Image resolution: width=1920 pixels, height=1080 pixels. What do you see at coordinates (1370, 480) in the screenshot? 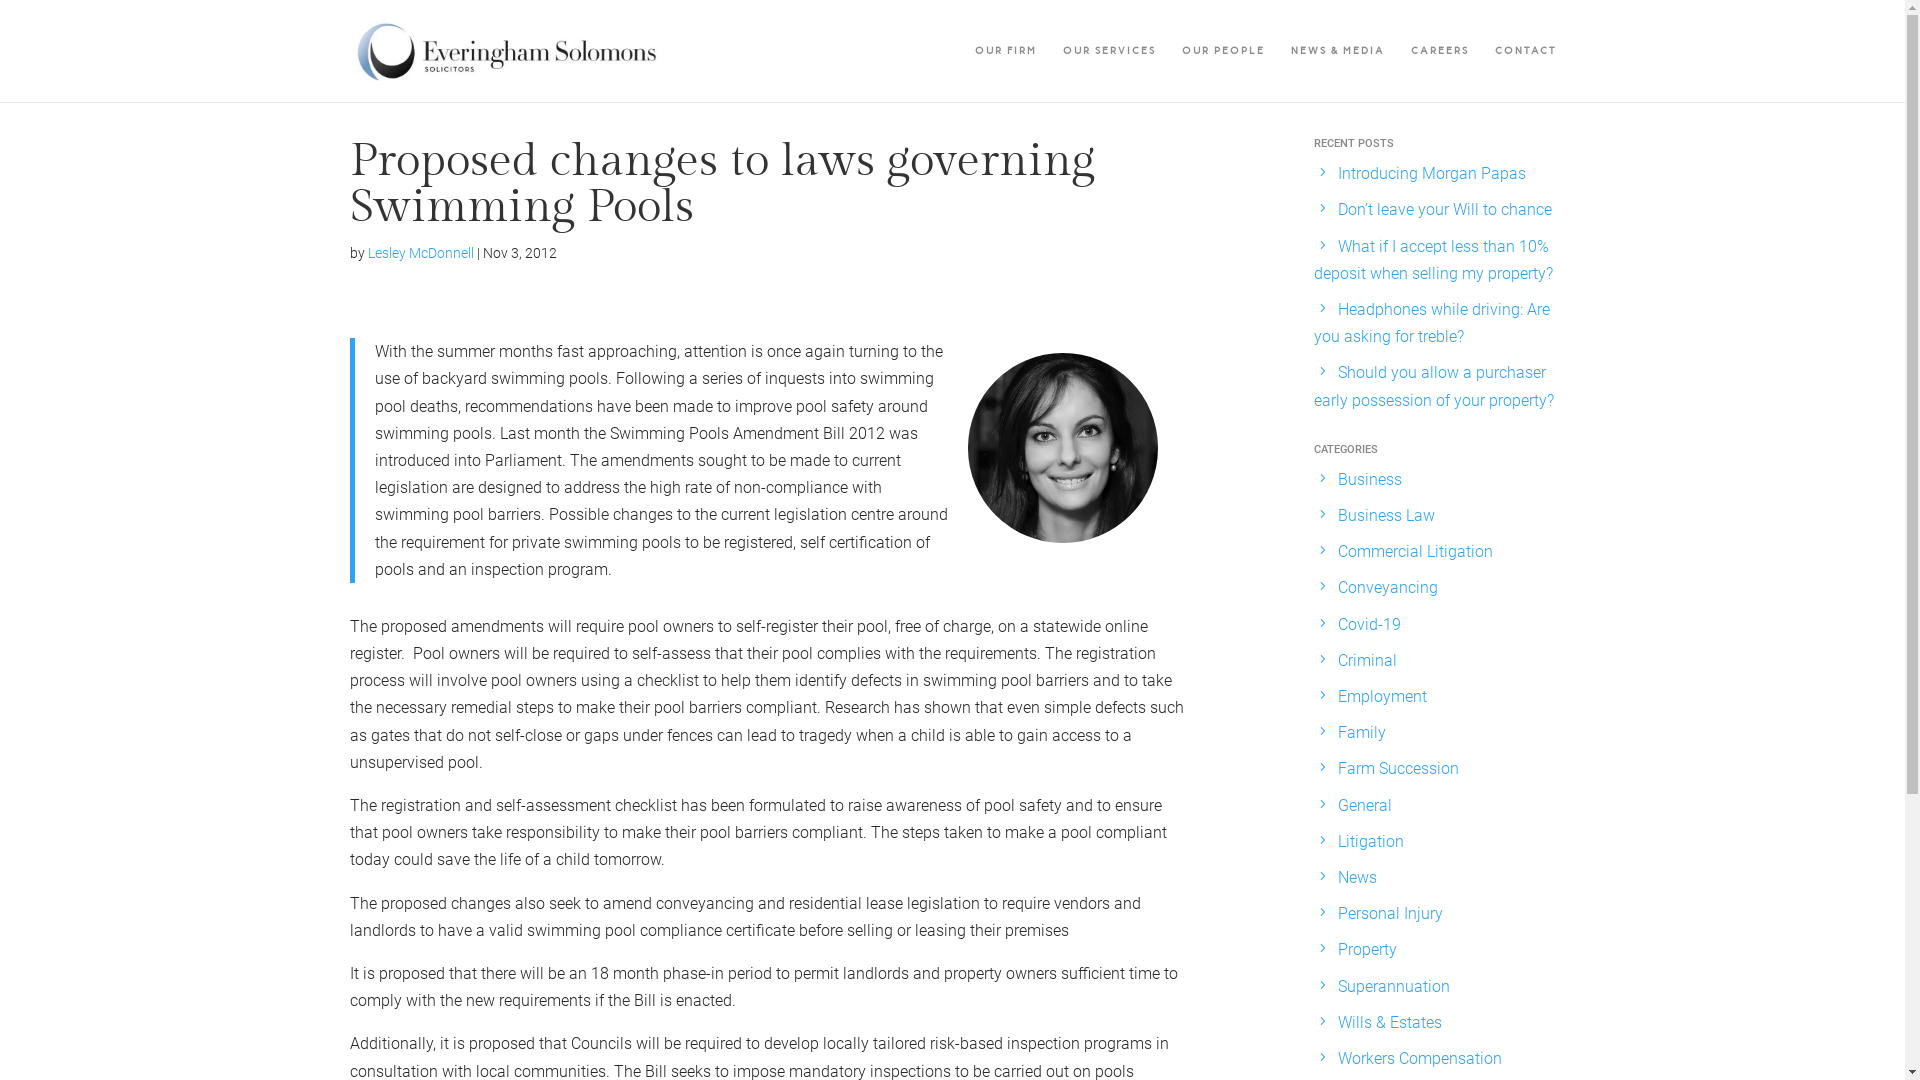
I see `Business` at bounding box center [1370, 480].